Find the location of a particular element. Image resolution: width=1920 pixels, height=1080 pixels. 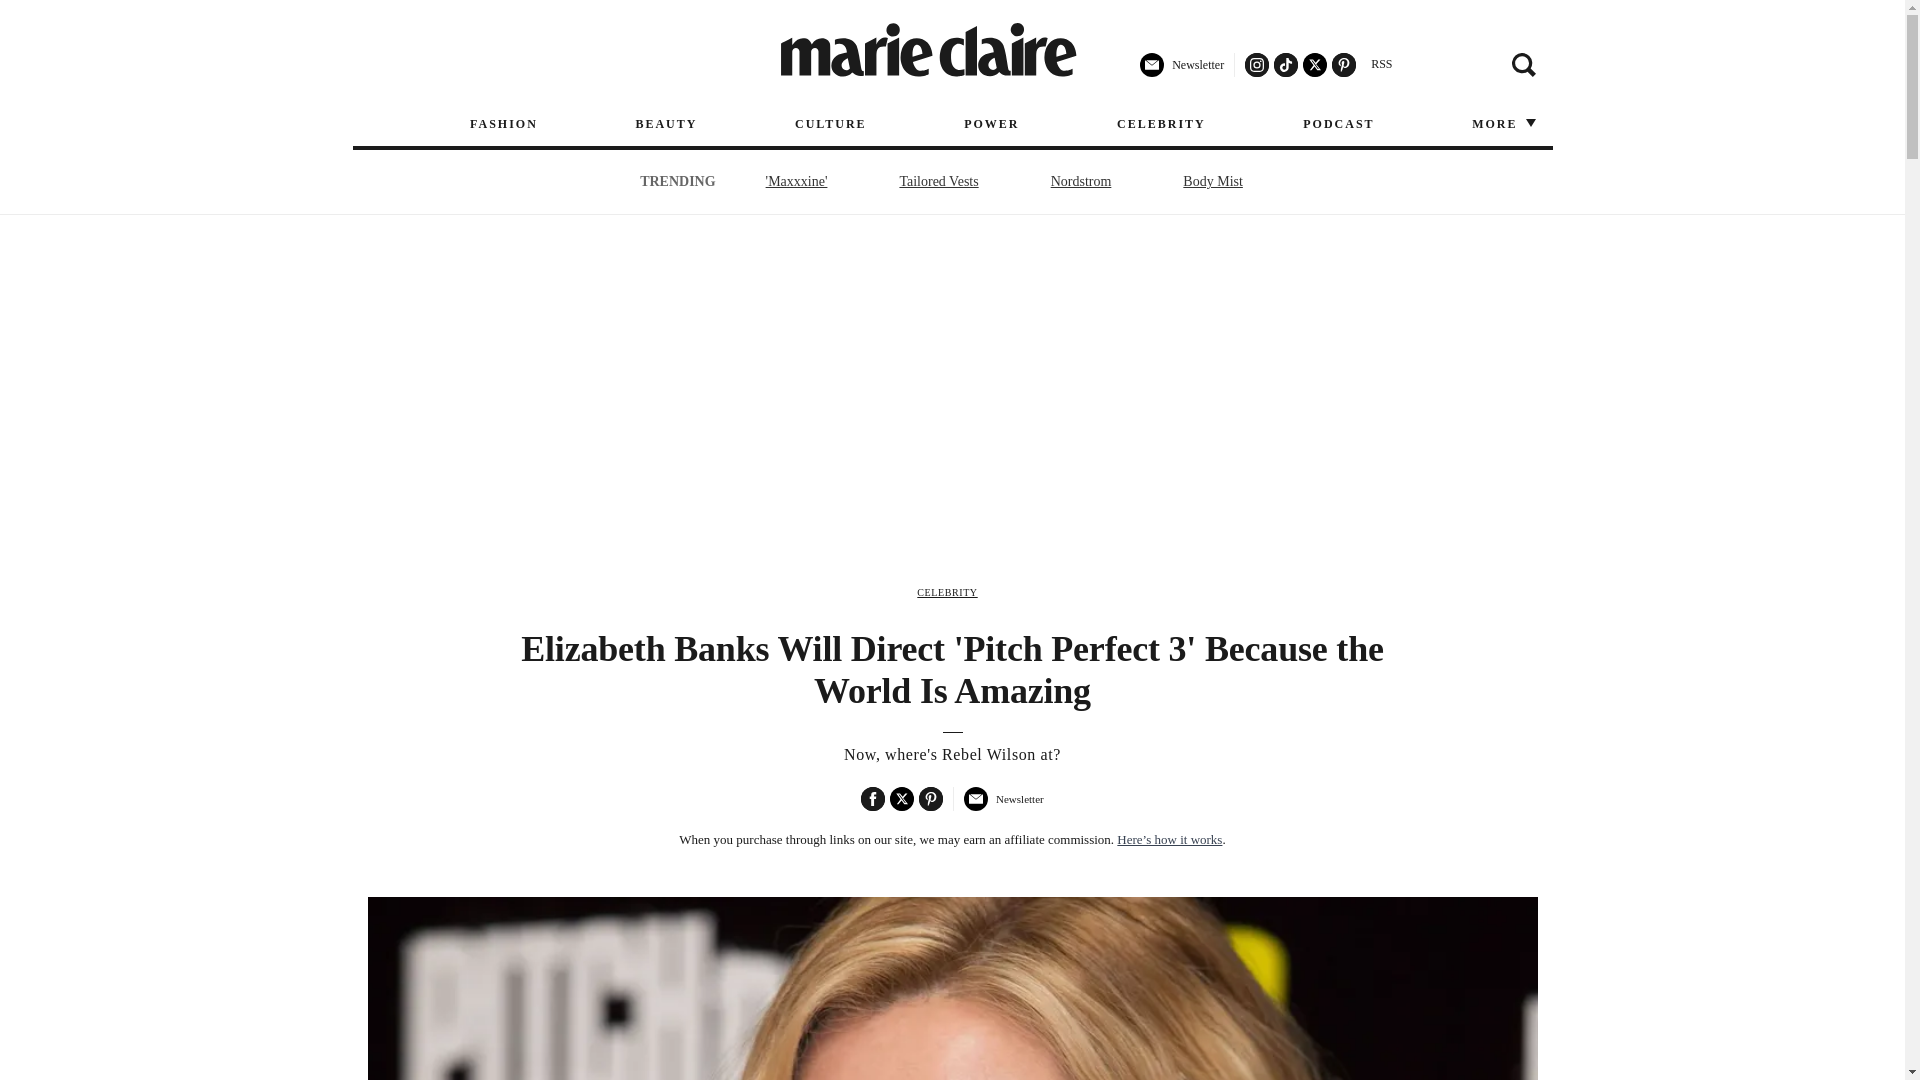

'Maxxxine' is located at coordinates (796, 181).